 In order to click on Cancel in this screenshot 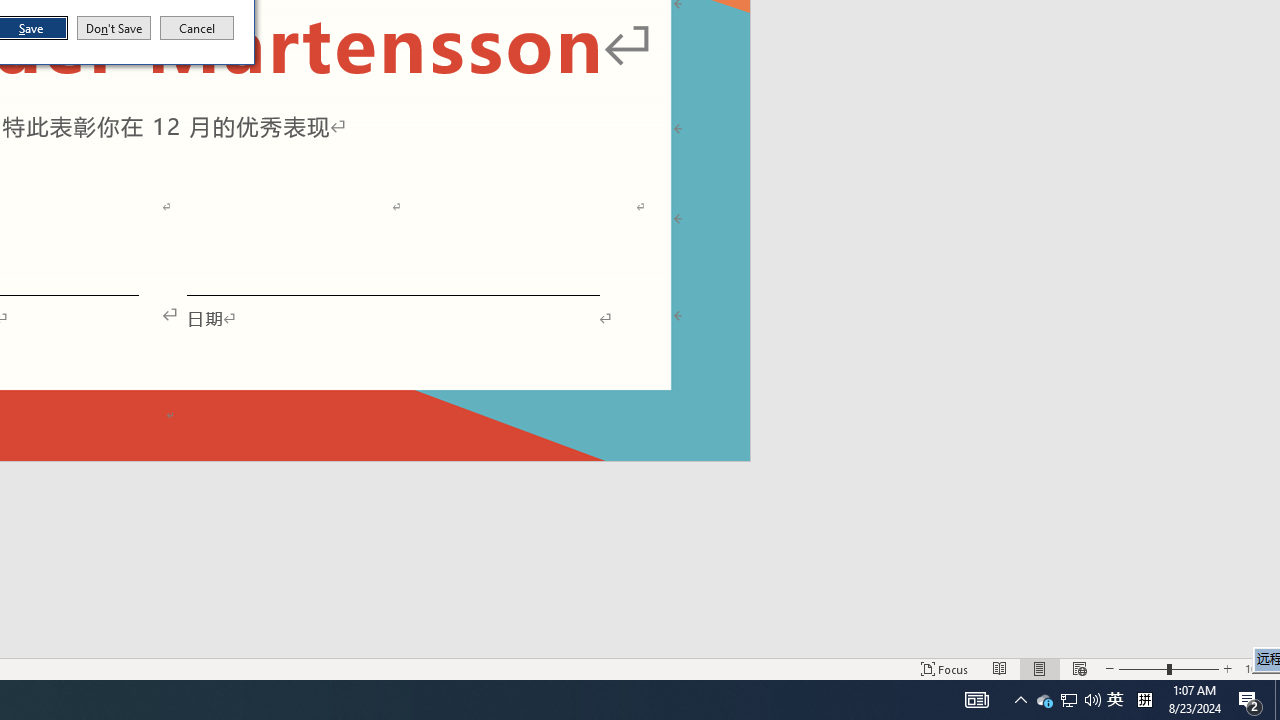, I will do `click(197, 28)`.